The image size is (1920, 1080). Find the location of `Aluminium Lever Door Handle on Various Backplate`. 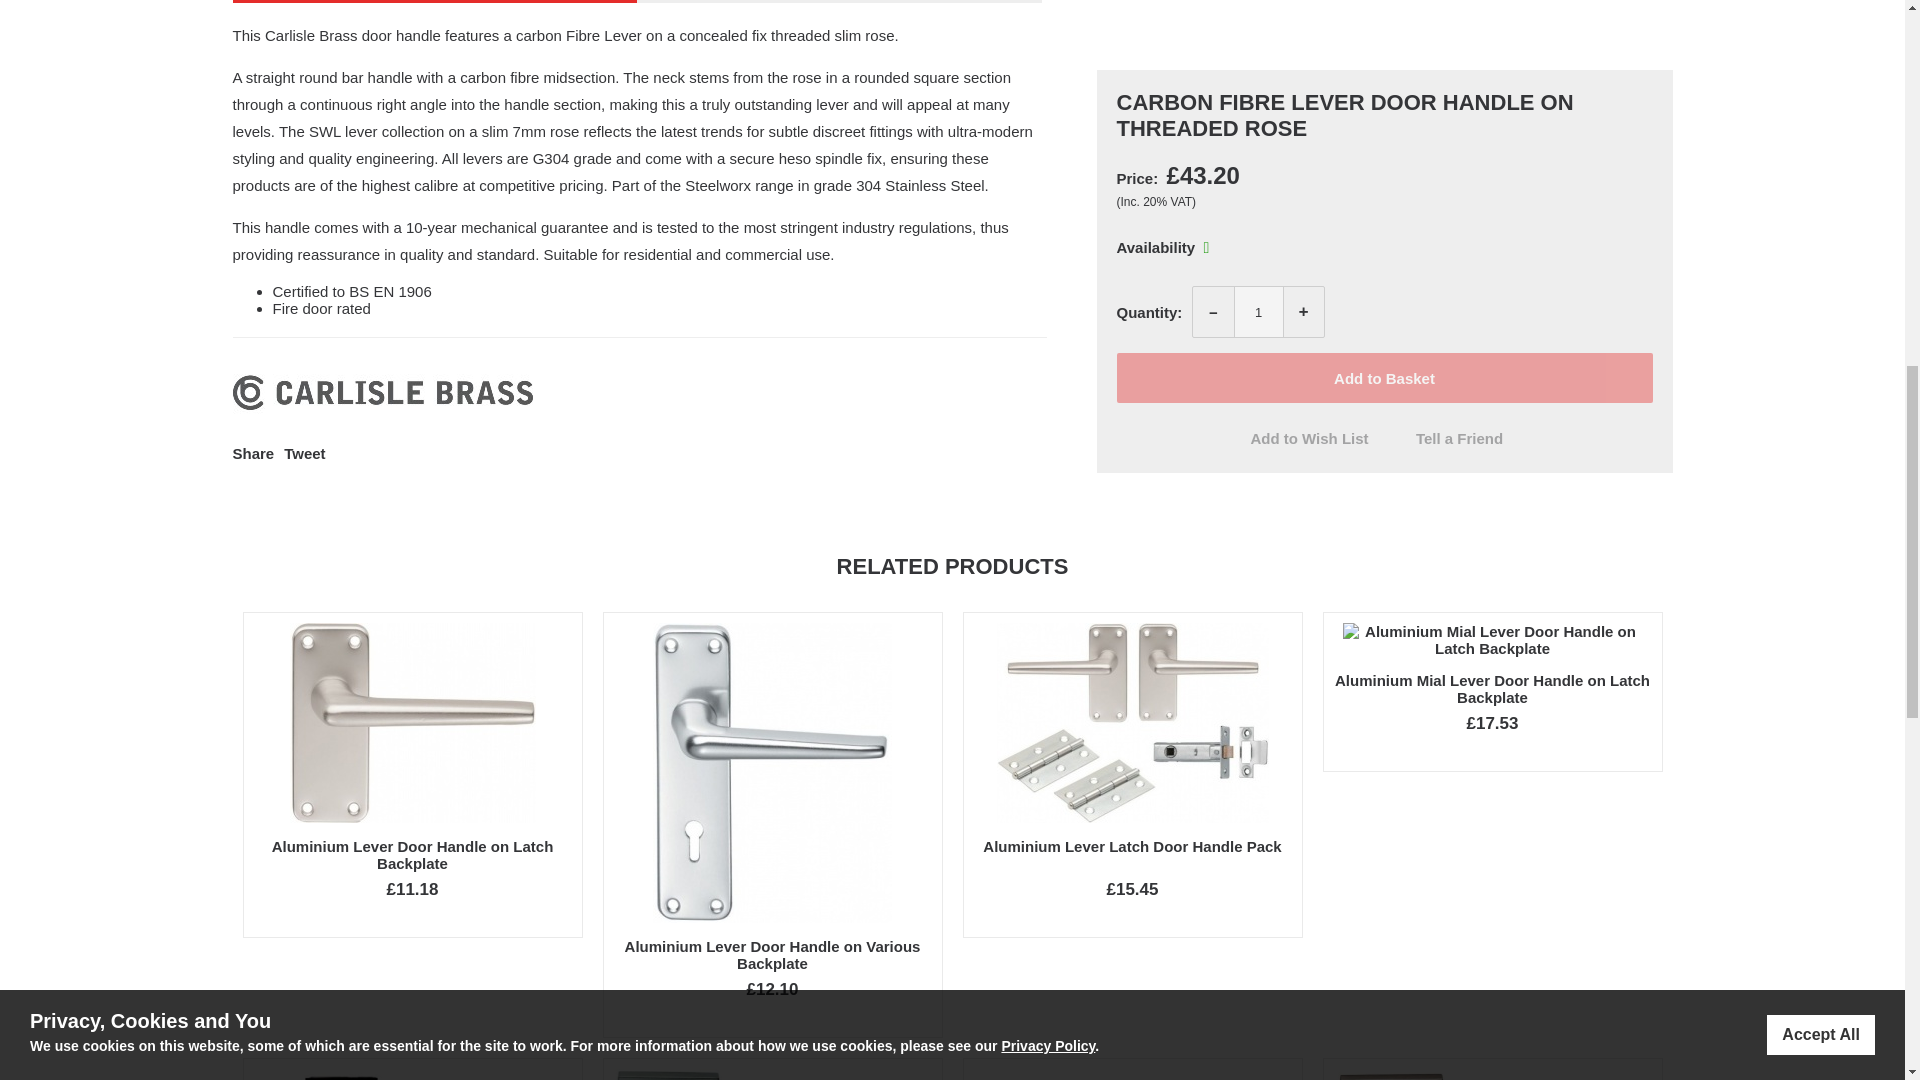

Aluminium Lever Door Handle on Various Backplate is located at coordinates (773, 955).